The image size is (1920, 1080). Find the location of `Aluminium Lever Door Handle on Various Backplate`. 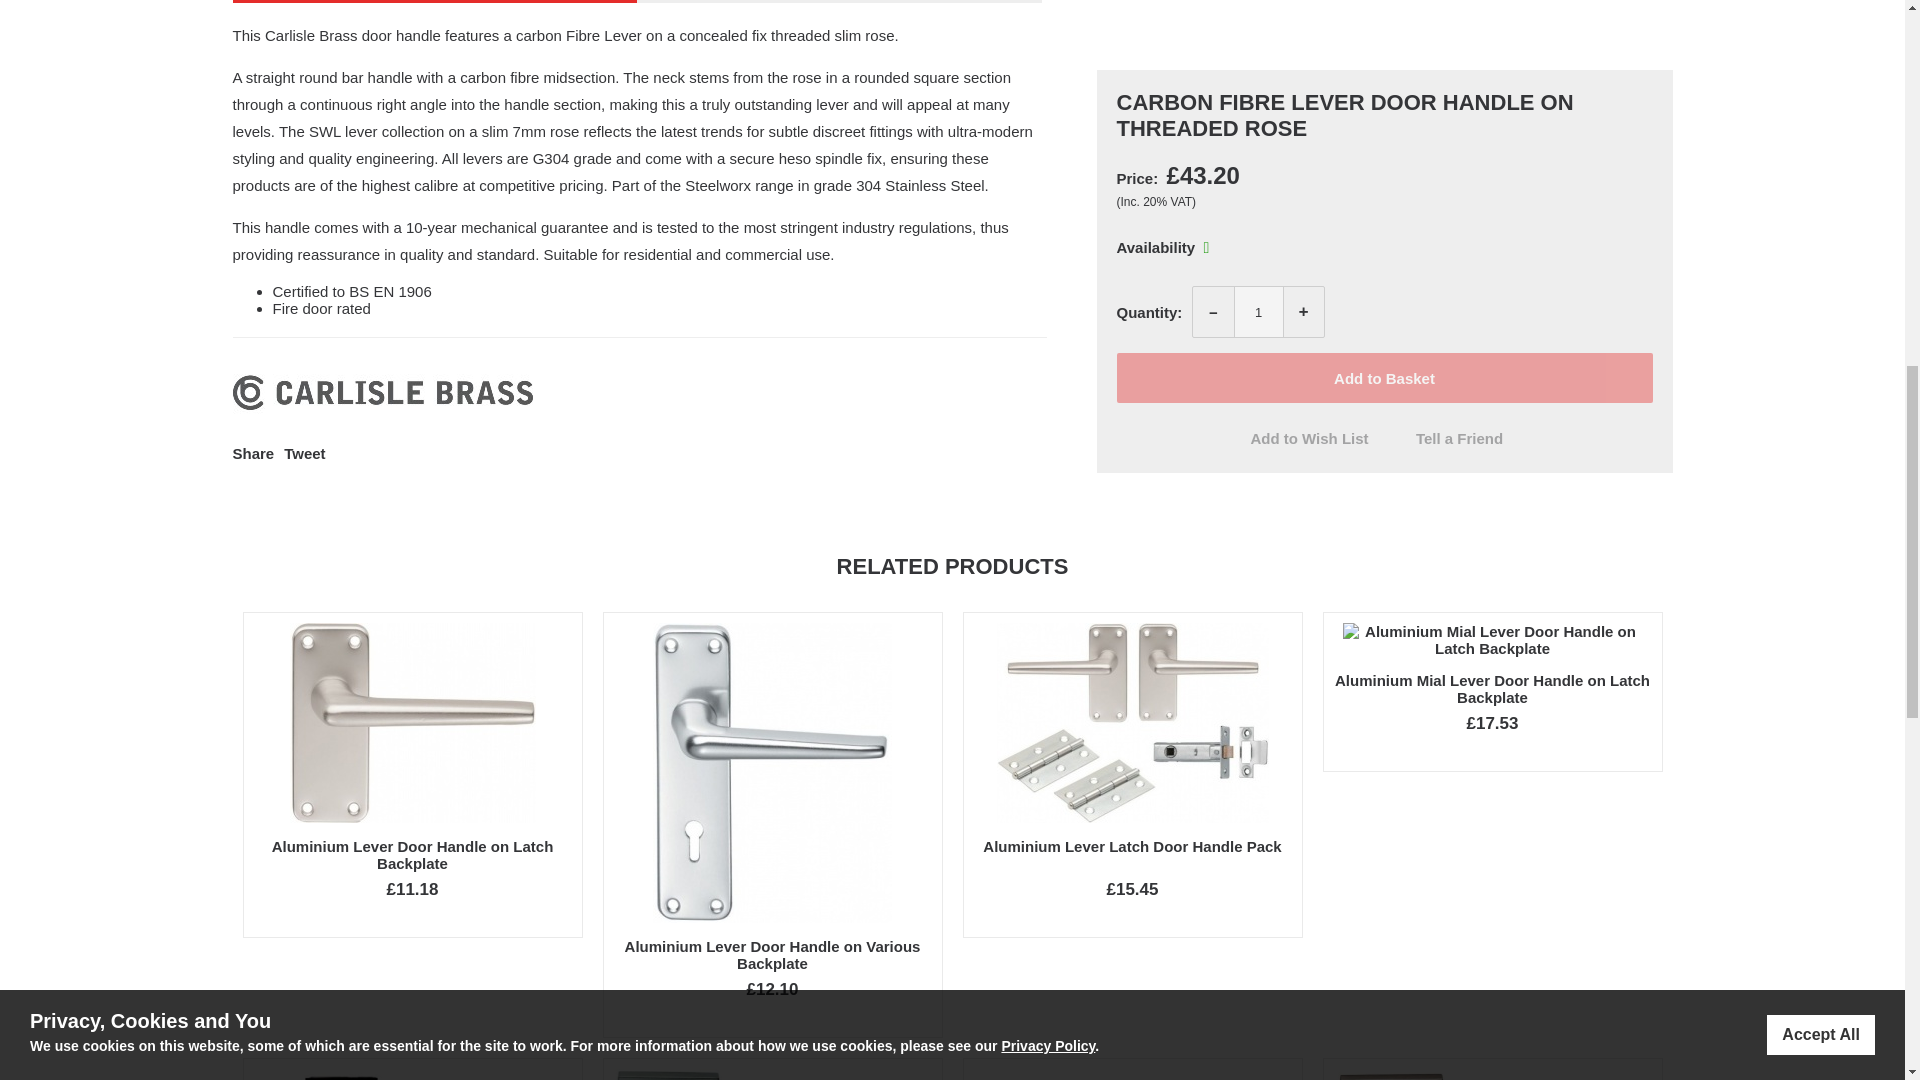

Aluminium Lever Door Handle on Various Backplate is located at coordinates (773, 955).